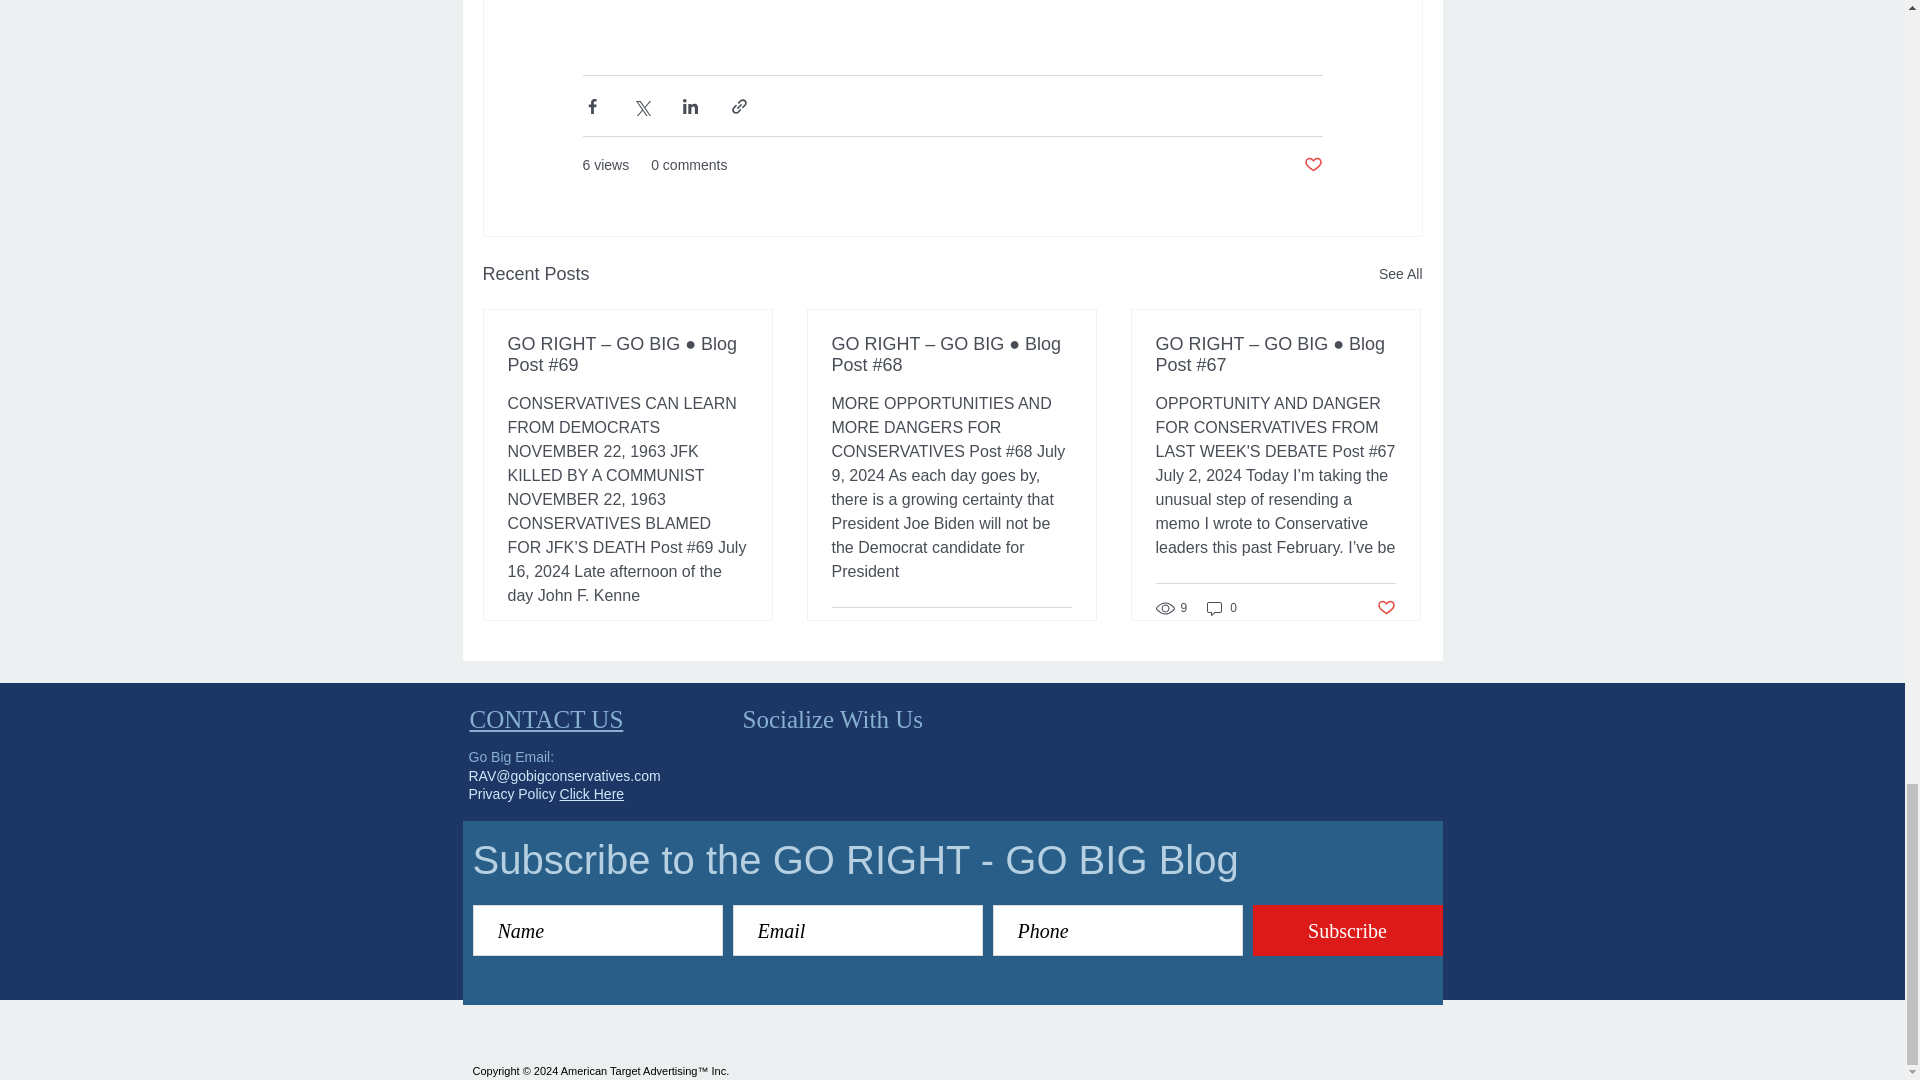  Describe the element at coordinates (592, 794) in the screenshot. I see `Click Here` at that location.